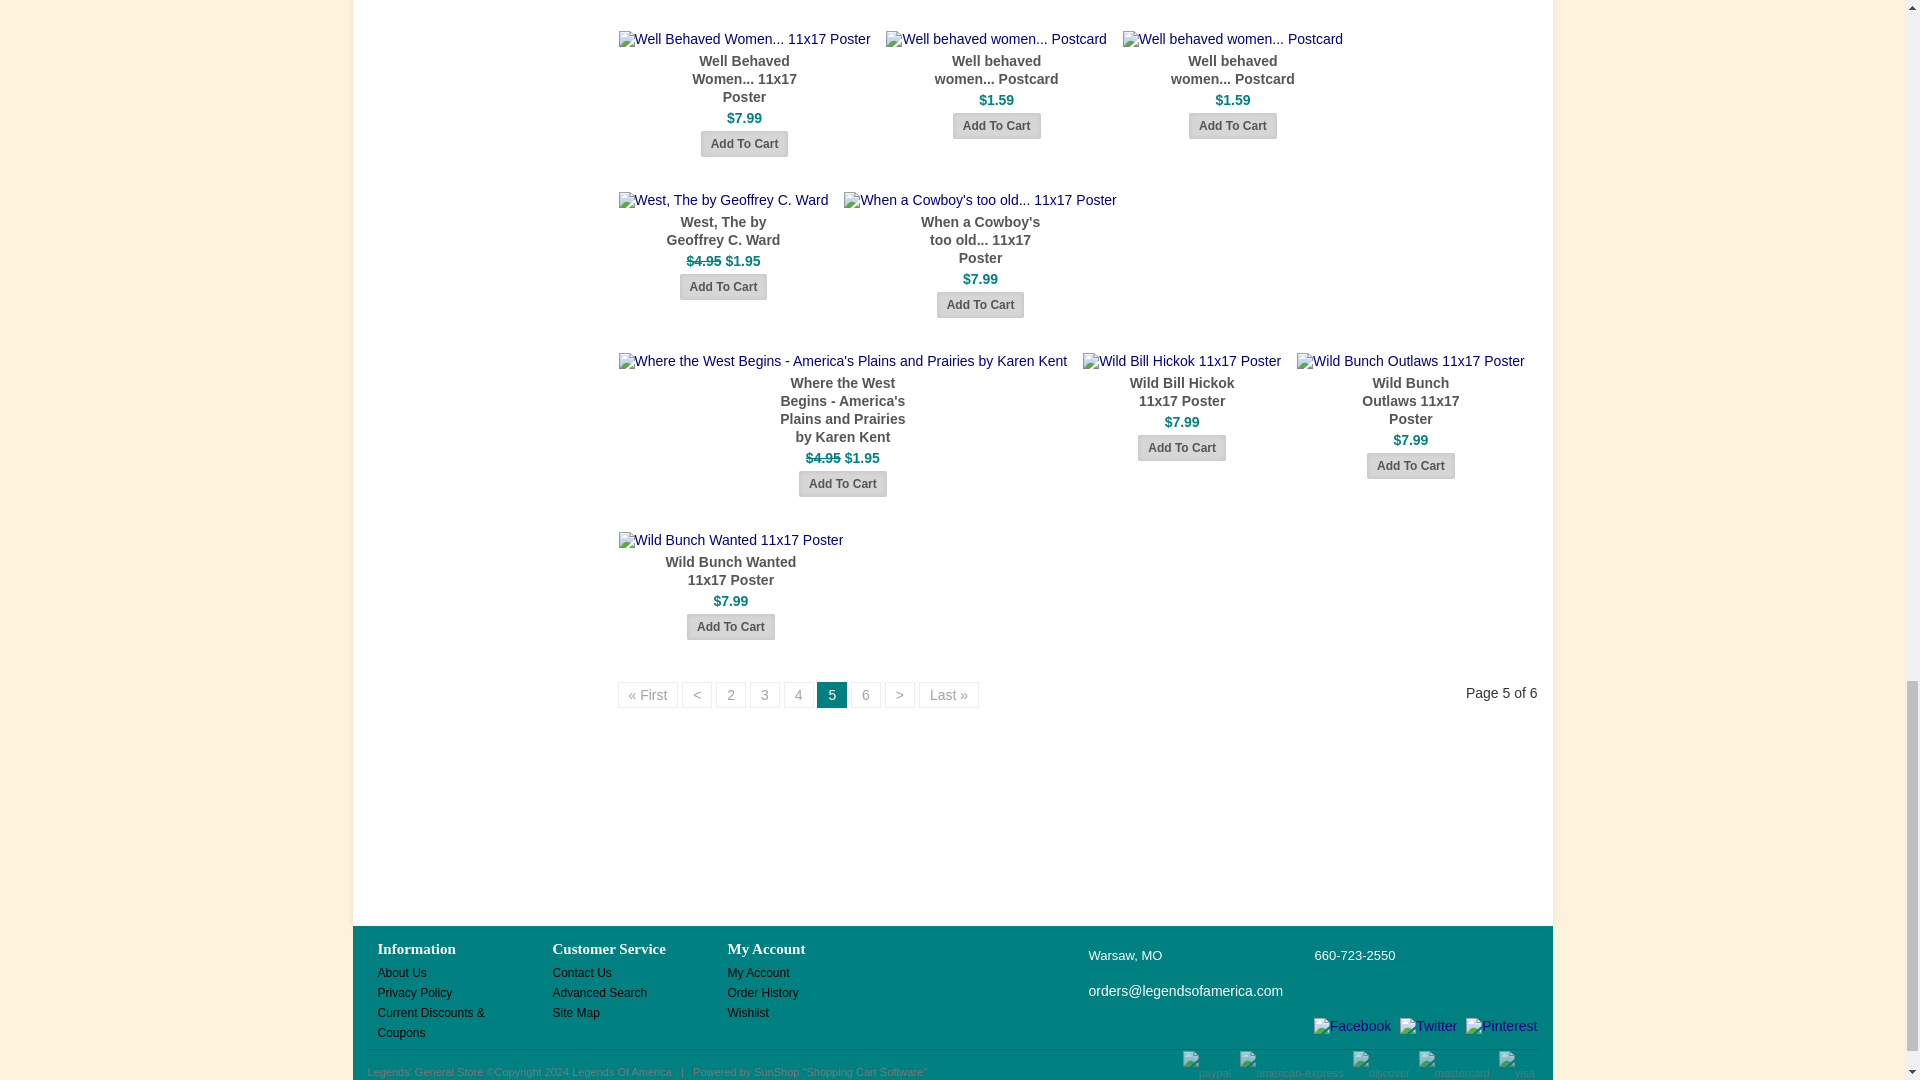 Image resolution: width=1920 pixels, height=1080 pixels. I want to click on Pinterest, so click(1502, 1026).